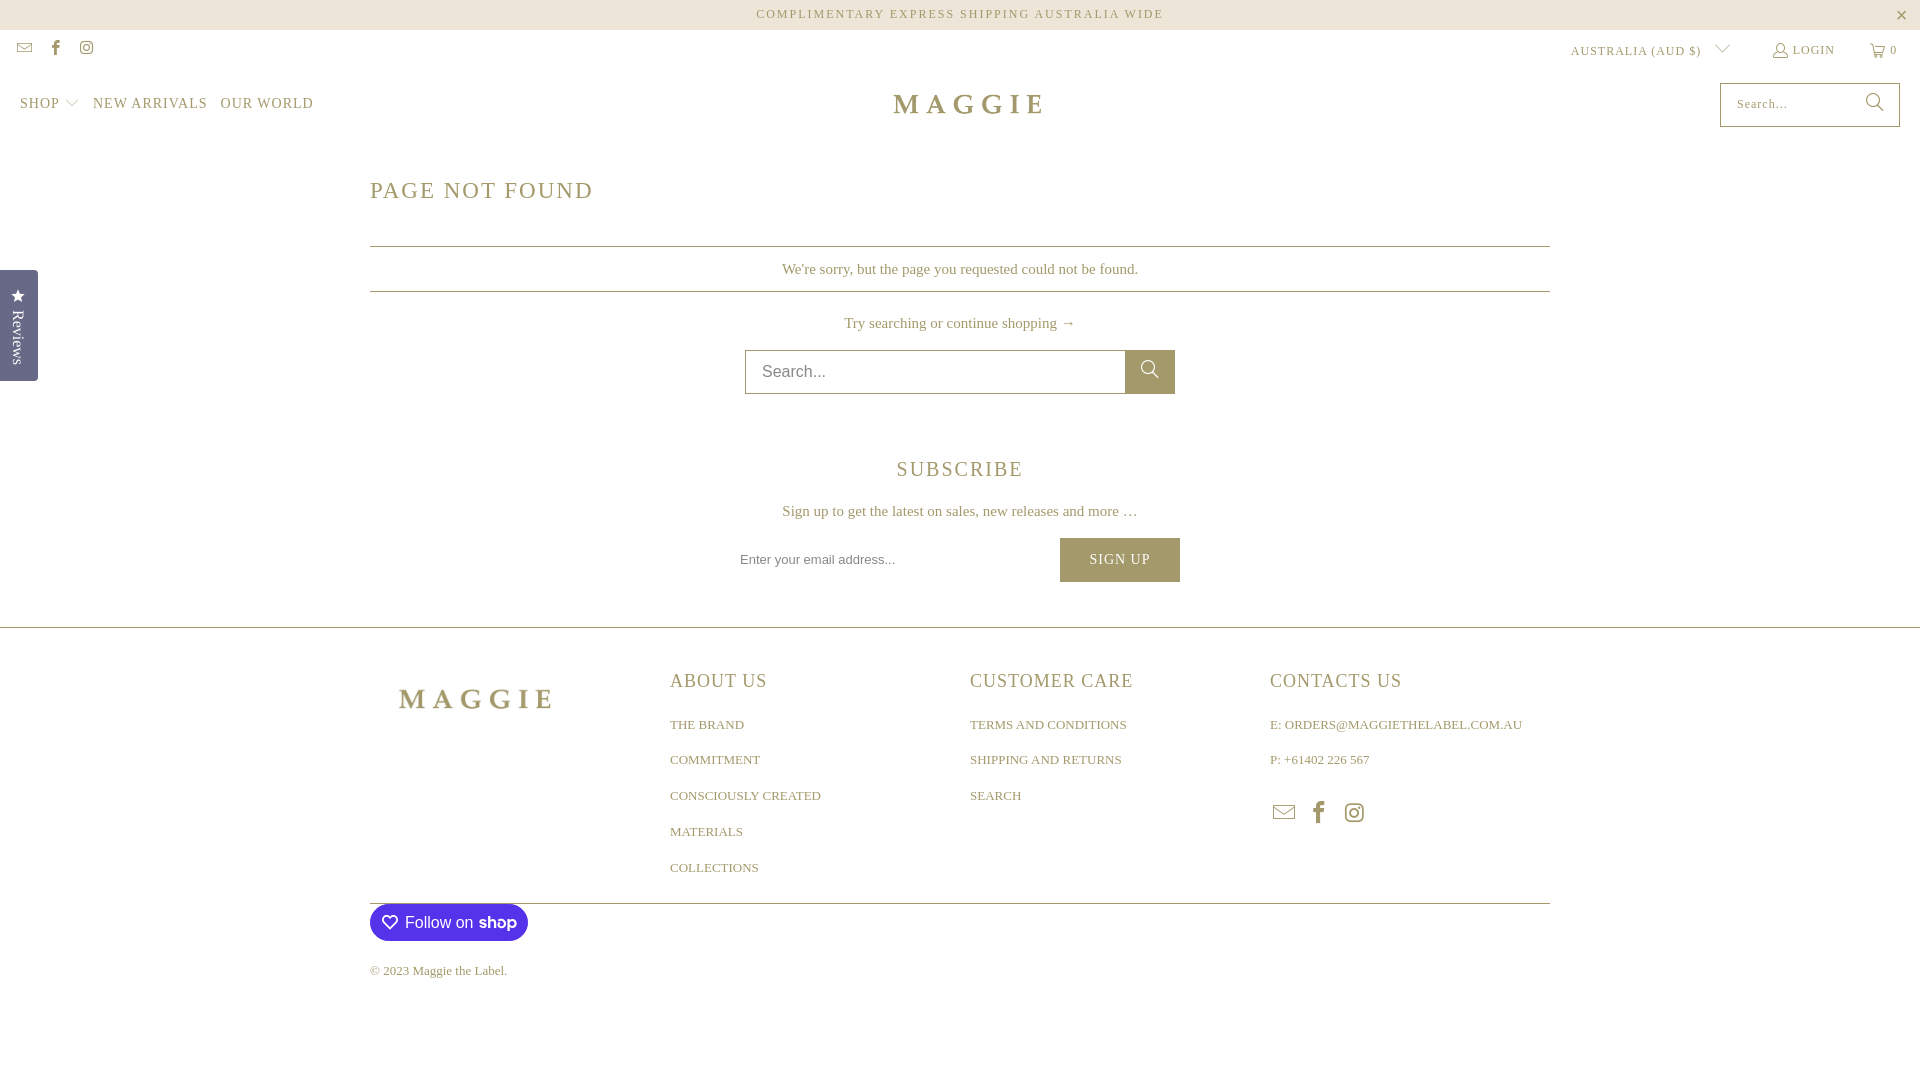 Image resolution: width=1920 pixels, height=1080 pixels. What do you see at coordinates (54, 50) in the screenshot?
I see `Maggie the Label on Facebook` at bounding box center [54, 50].